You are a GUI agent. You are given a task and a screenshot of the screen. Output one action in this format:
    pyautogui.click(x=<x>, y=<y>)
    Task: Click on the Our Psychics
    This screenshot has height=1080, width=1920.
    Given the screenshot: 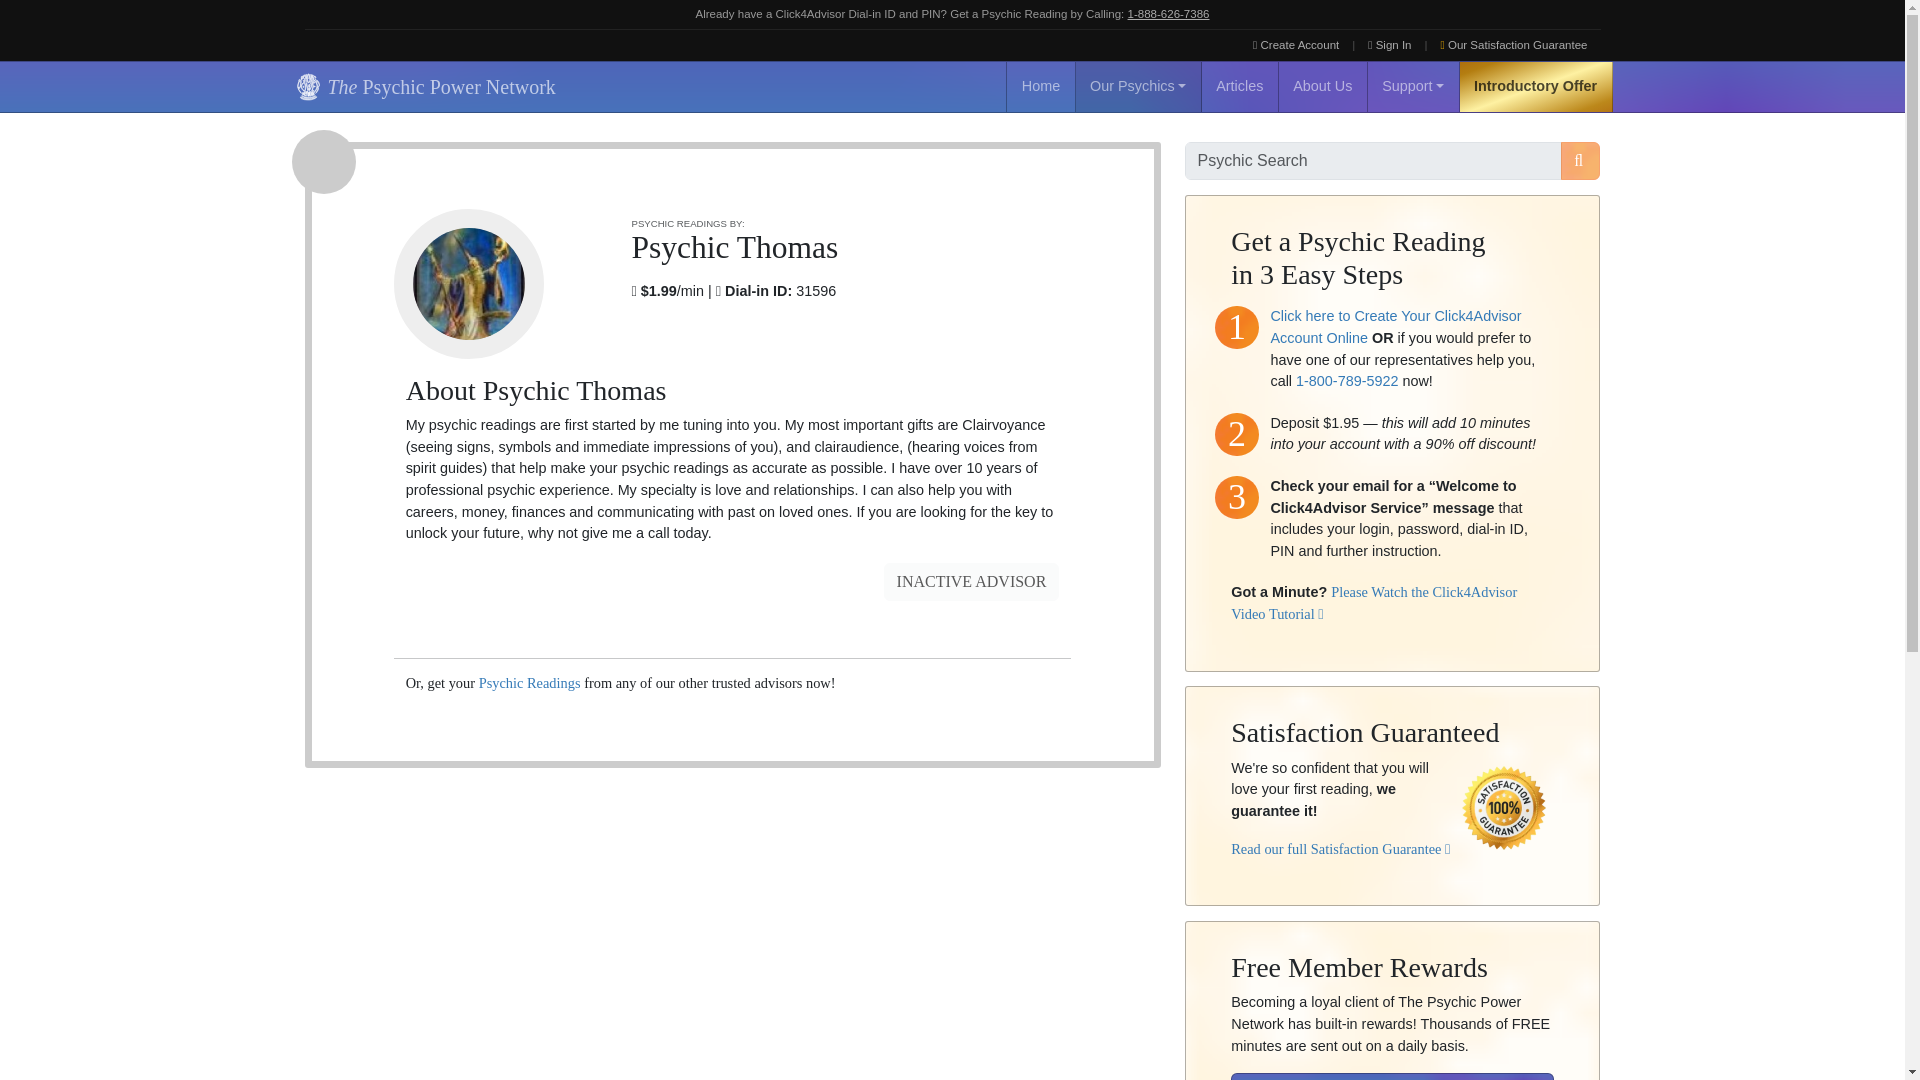 What is the action you would take?
    pyautogui.click(x=1138, y=86)
    